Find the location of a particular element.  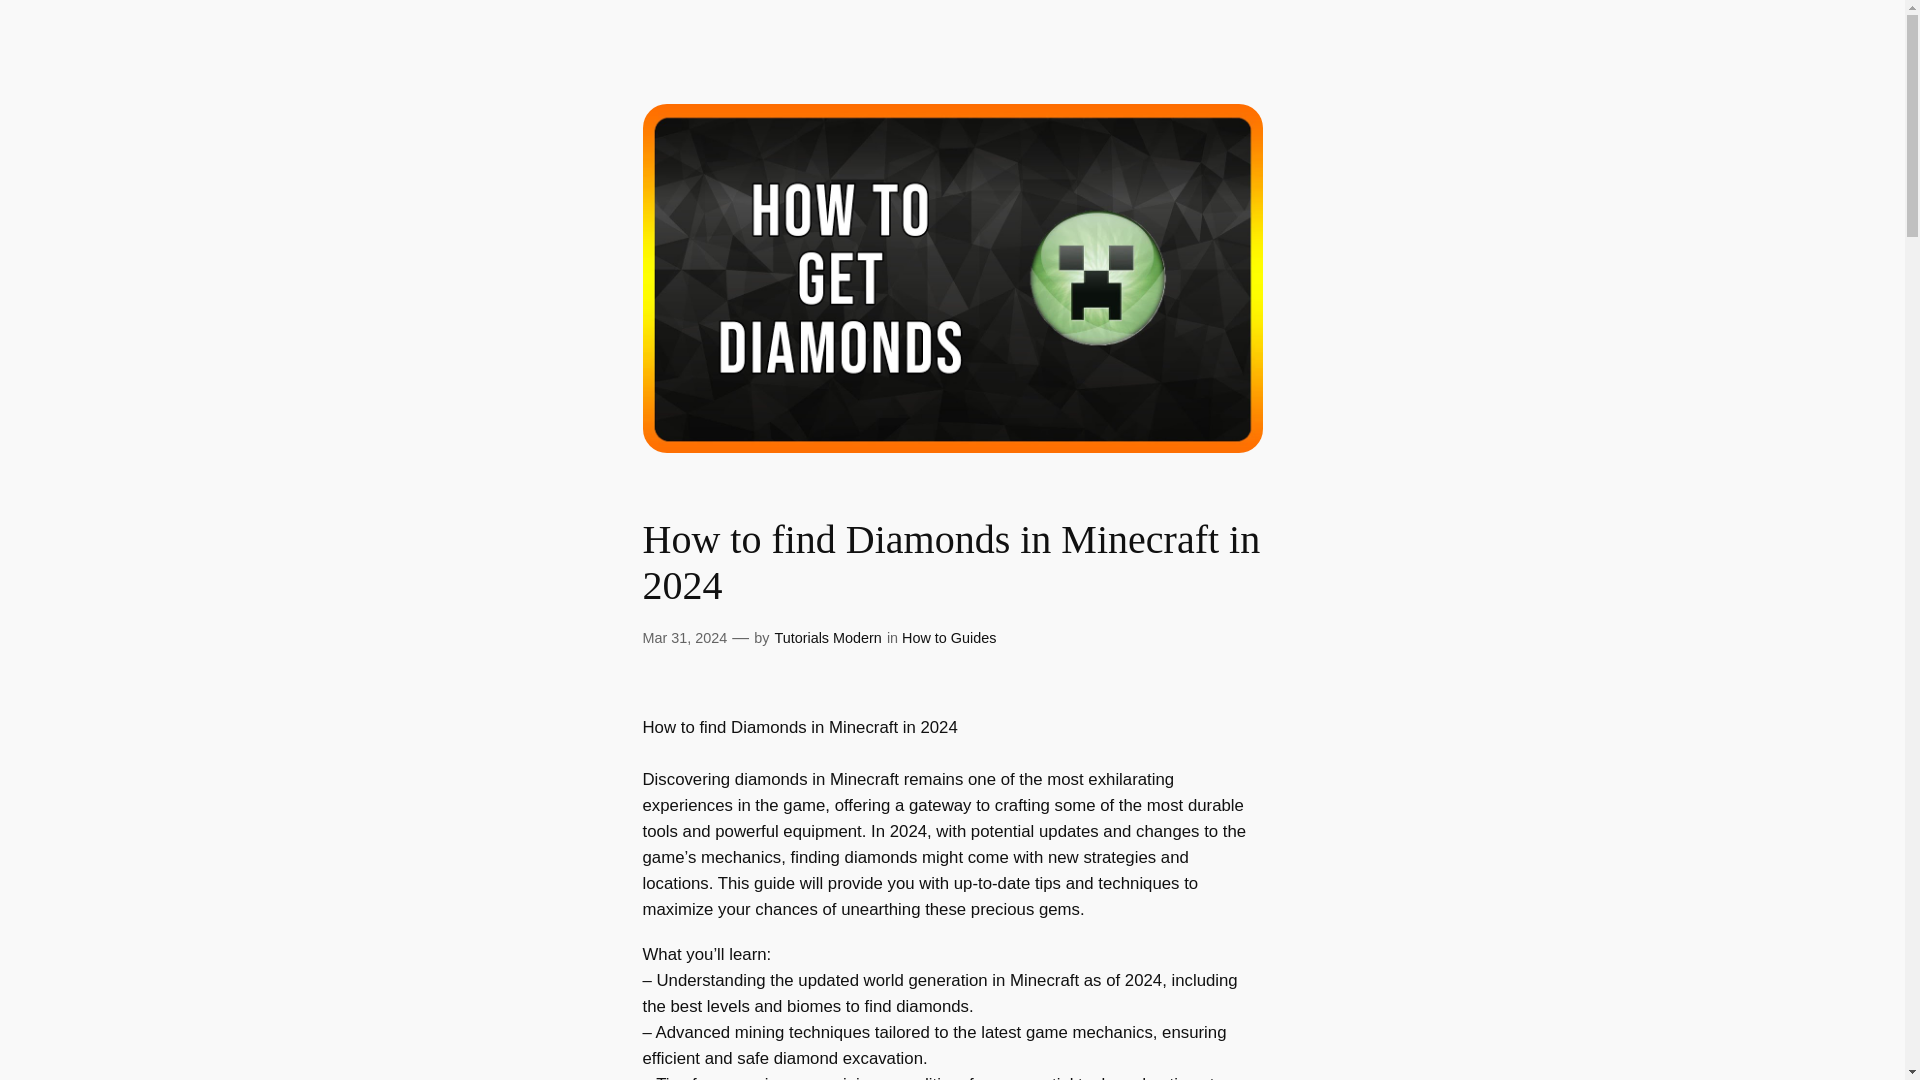

How to Guides is located at coordinates (949, 637).